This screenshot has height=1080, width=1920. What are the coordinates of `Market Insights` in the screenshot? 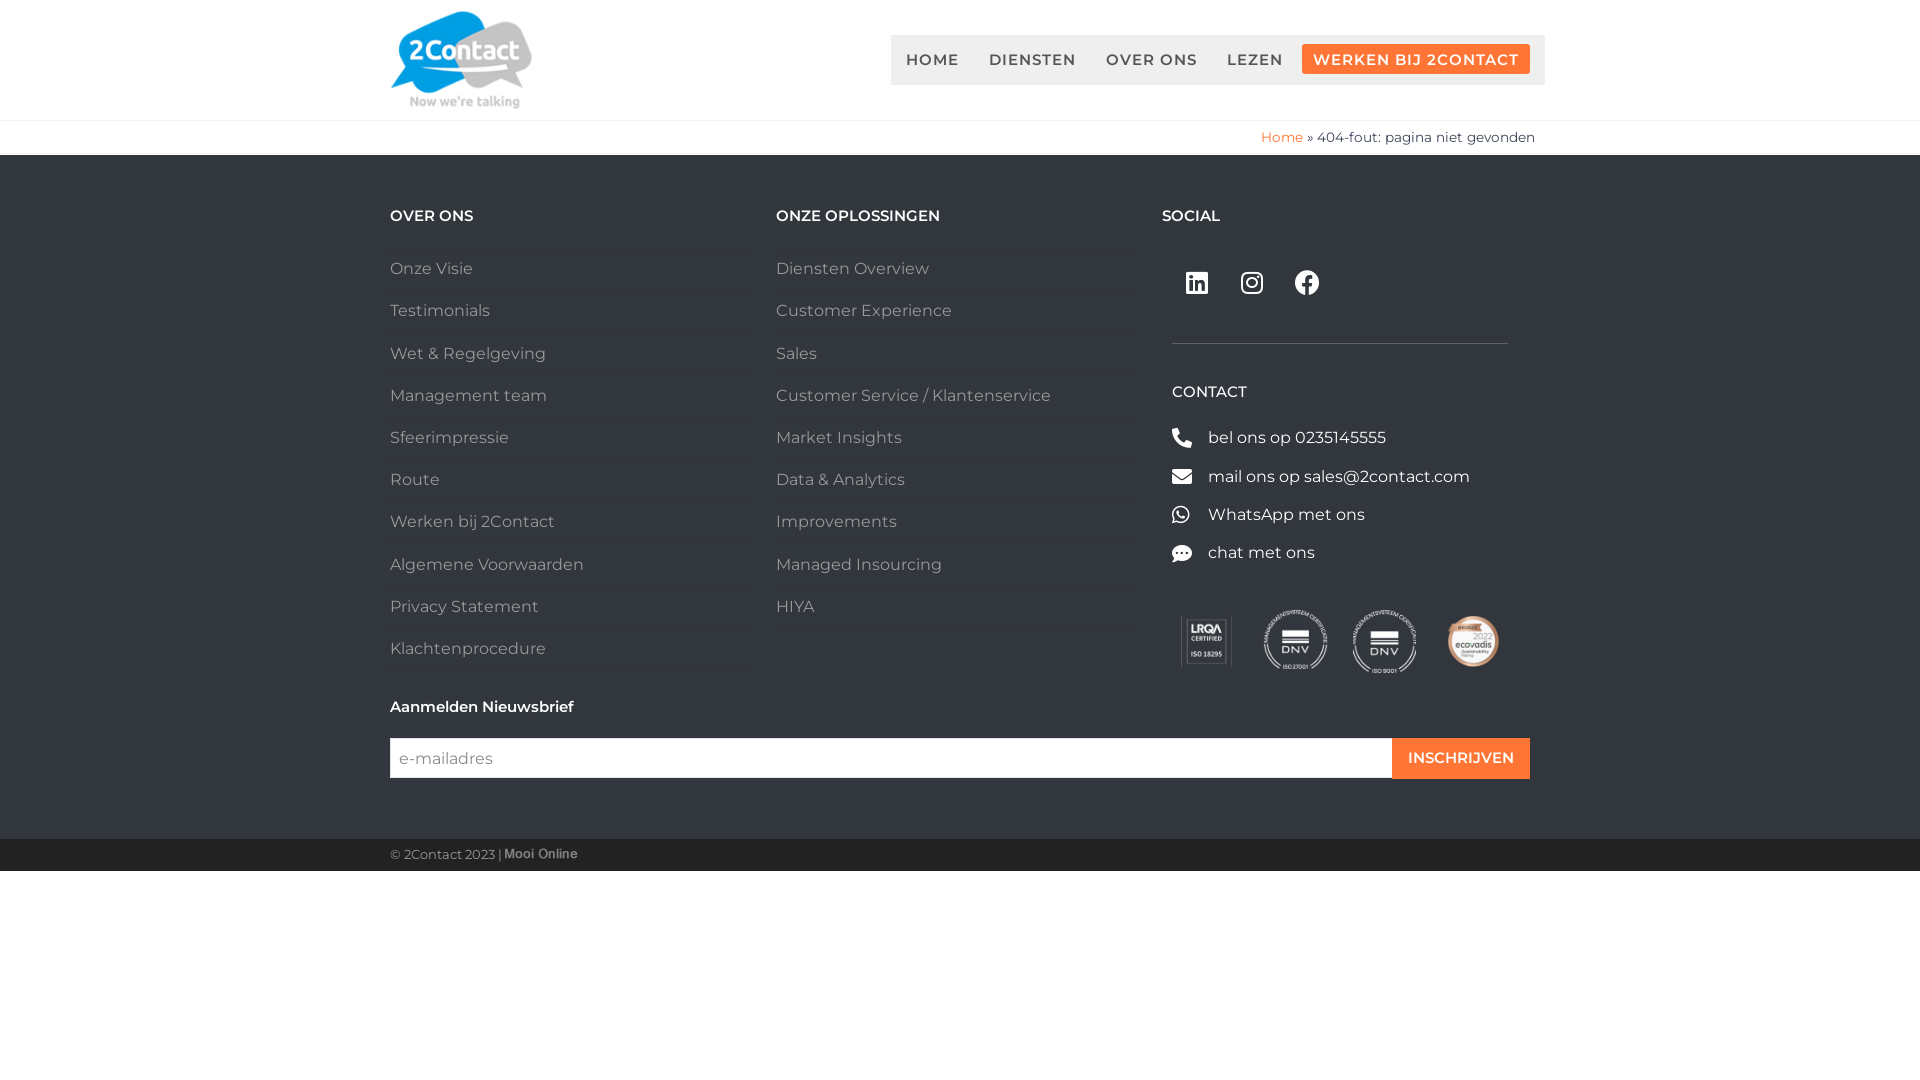 It's located at (839, 437).